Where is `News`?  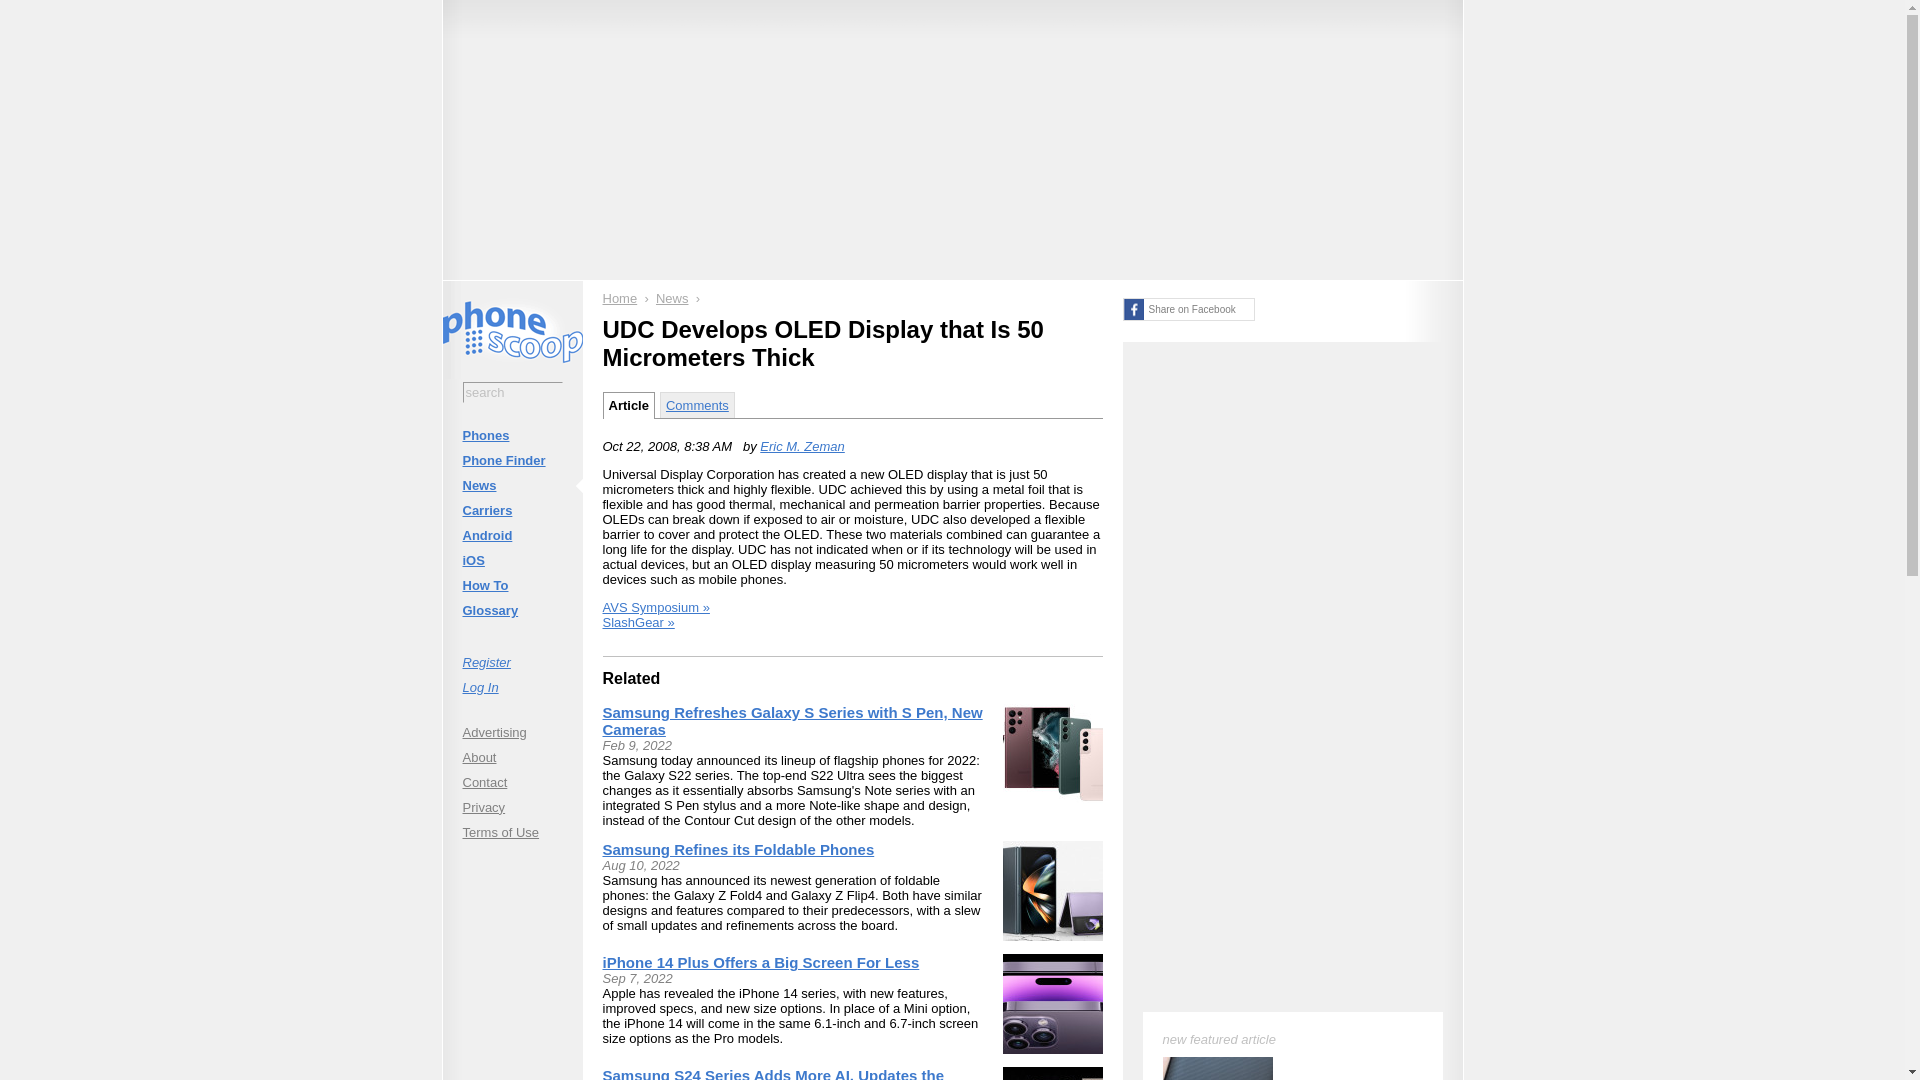 News is located at coordinates (511, 485).